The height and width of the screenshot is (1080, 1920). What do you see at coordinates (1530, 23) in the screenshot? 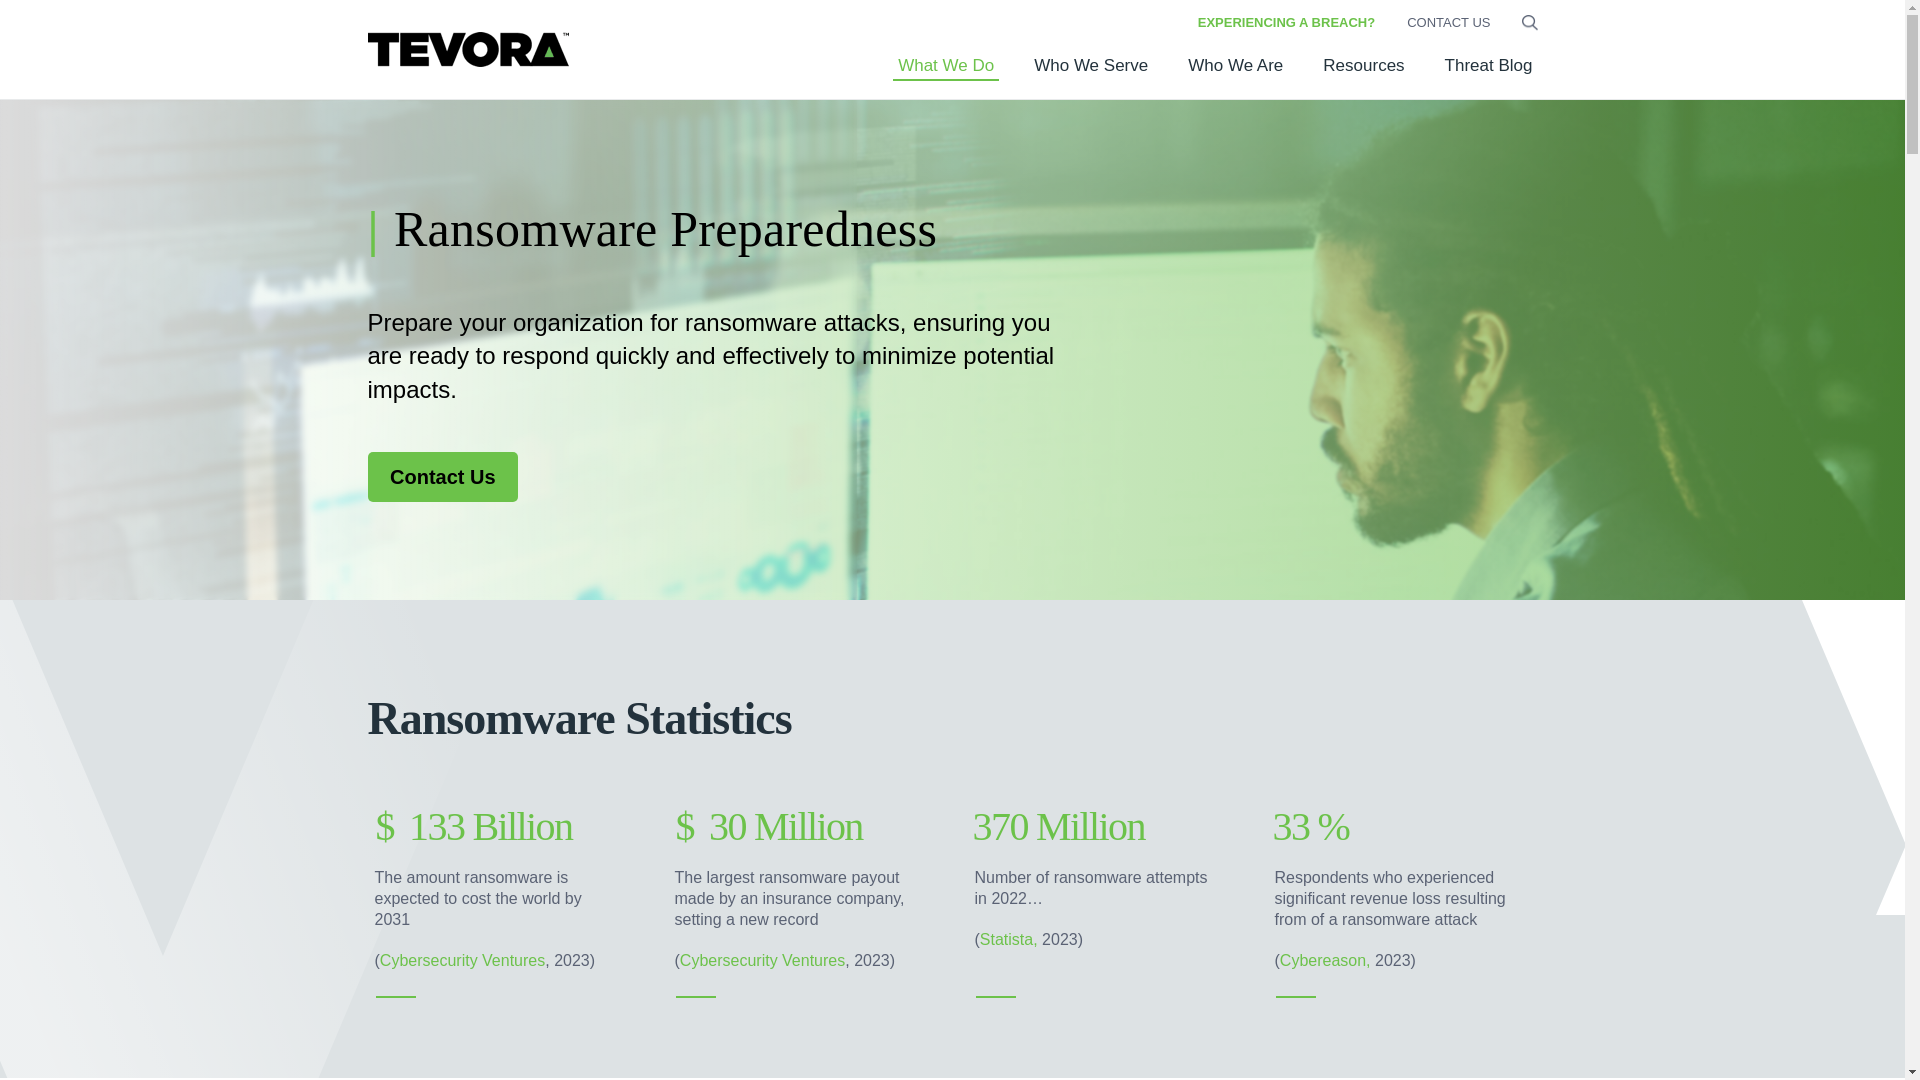
I see `Search Icon` at bounding box center [1530, 23].